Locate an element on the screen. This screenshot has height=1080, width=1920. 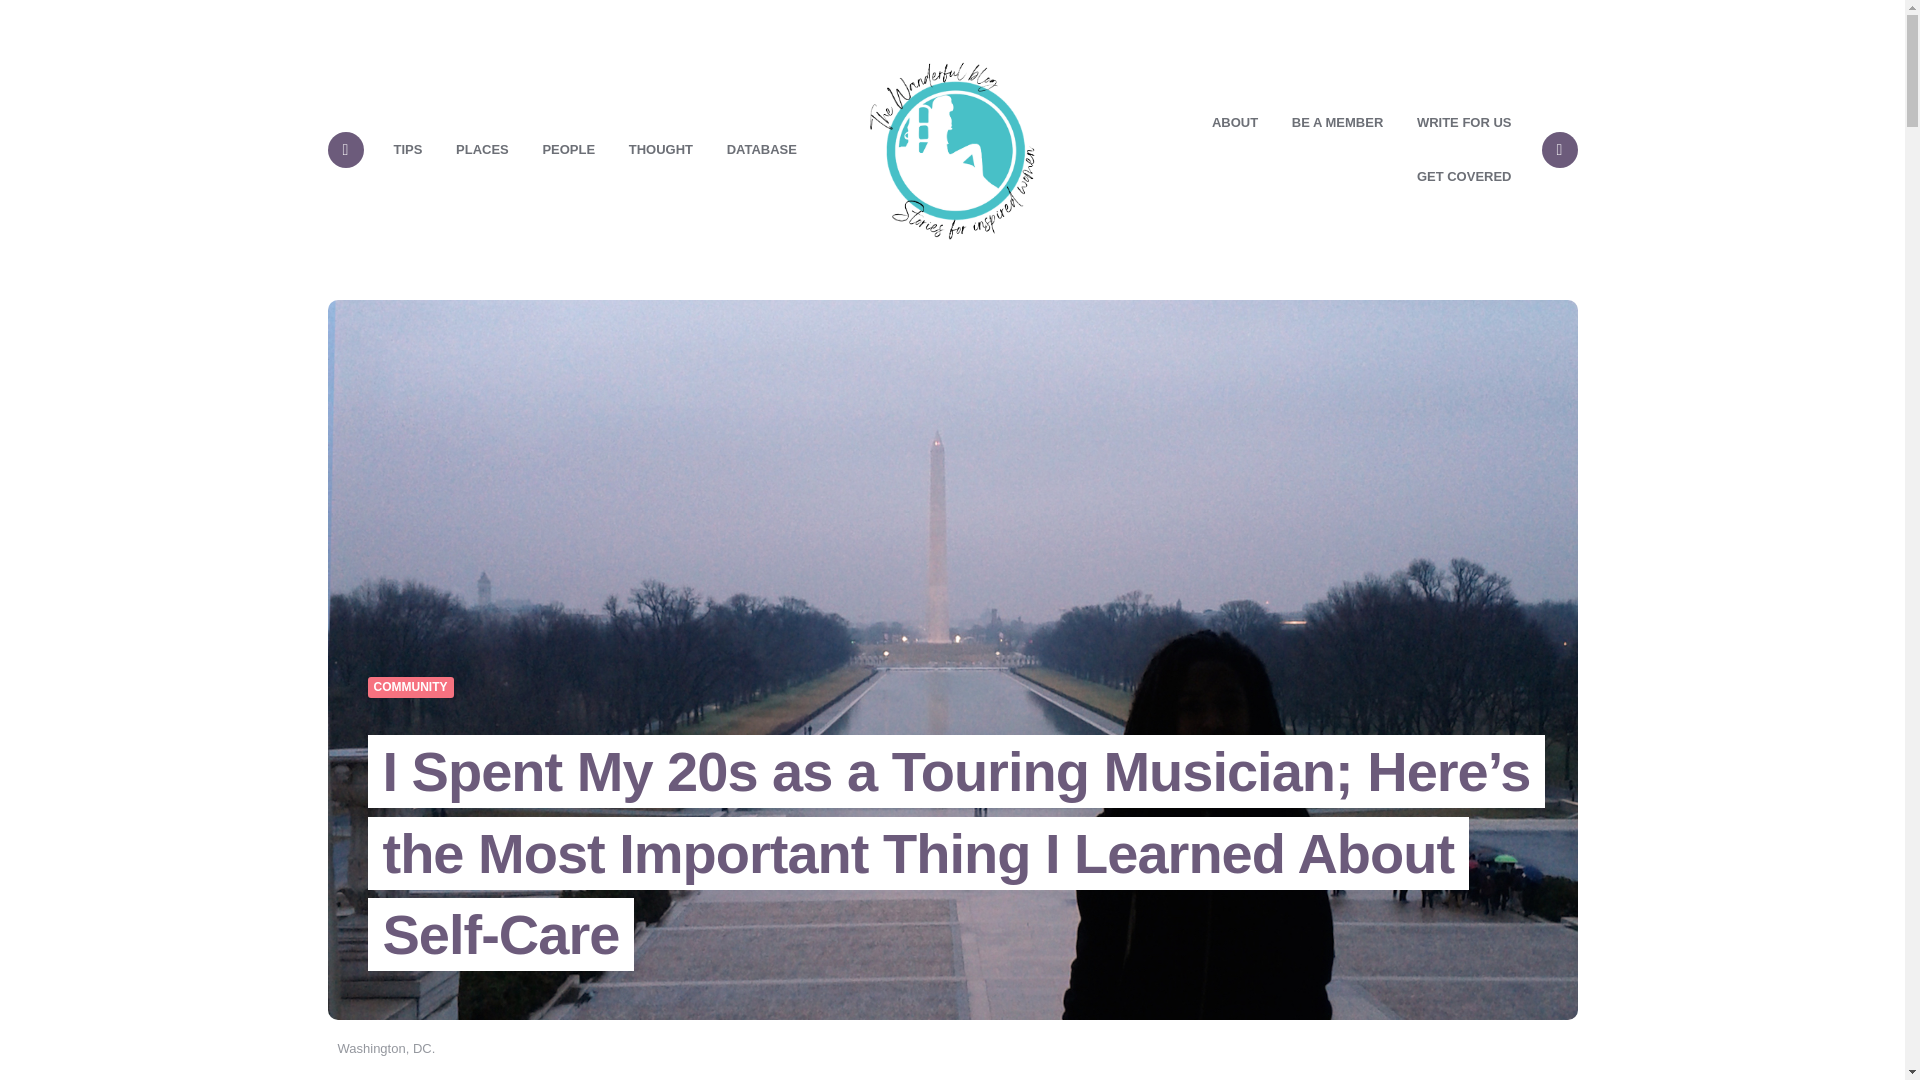
PLACES is located at coordinates (482, 150).